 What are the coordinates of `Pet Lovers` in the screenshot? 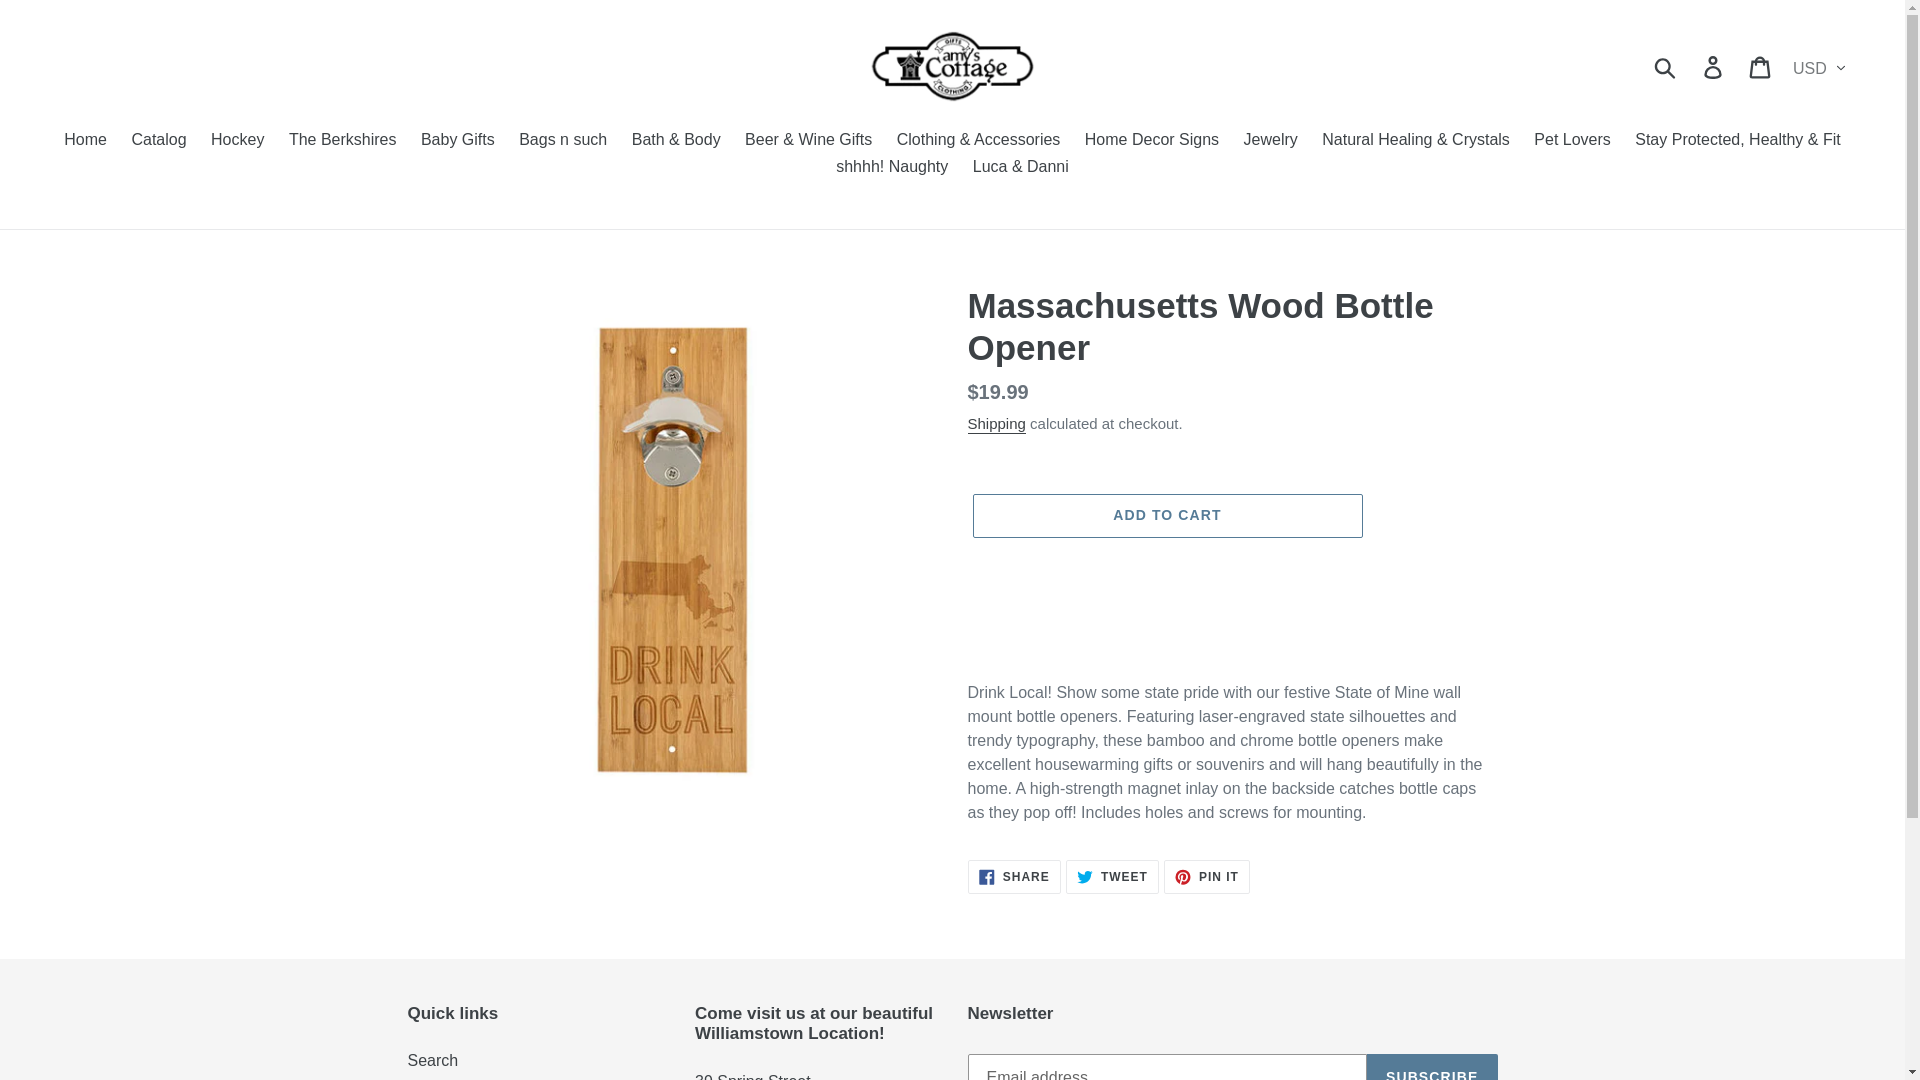 It's located at (1572, 142).